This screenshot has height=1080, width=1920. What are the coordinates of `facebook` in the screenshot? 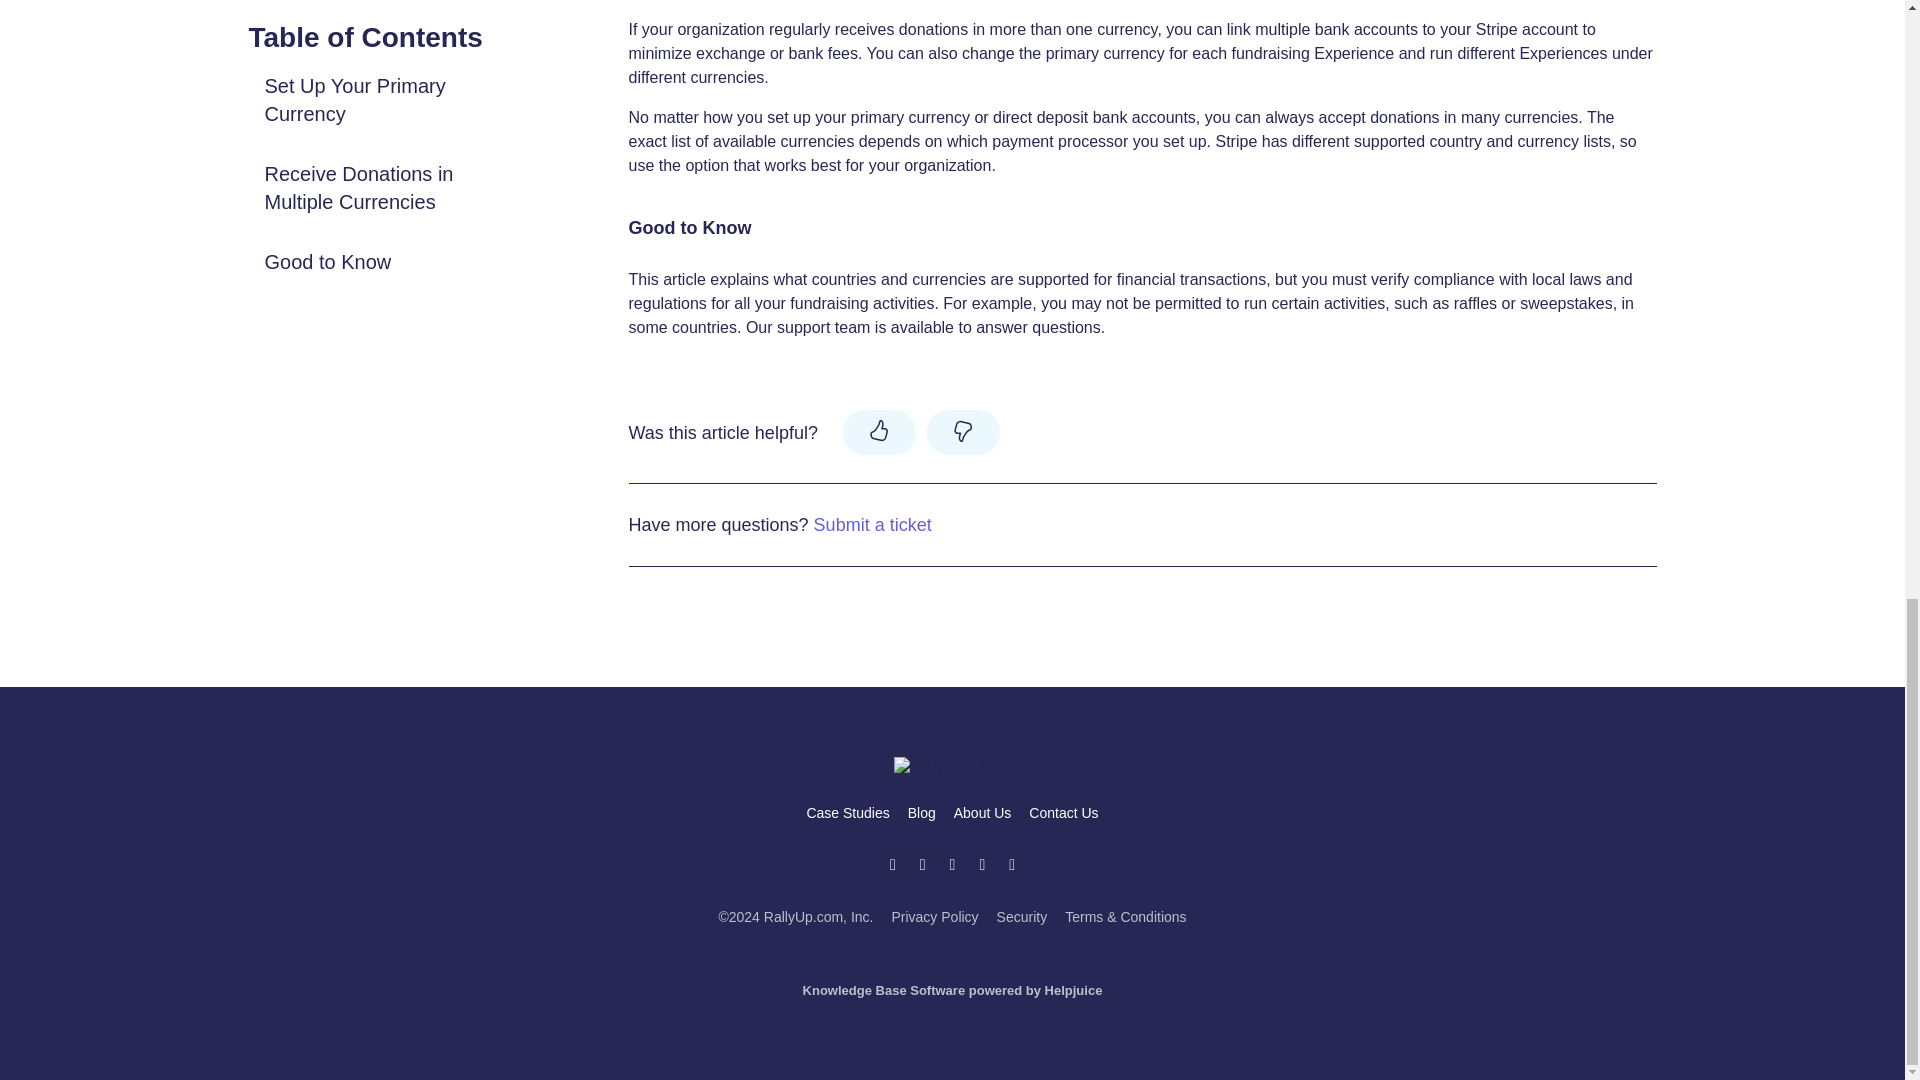 It's located at (982, 865).